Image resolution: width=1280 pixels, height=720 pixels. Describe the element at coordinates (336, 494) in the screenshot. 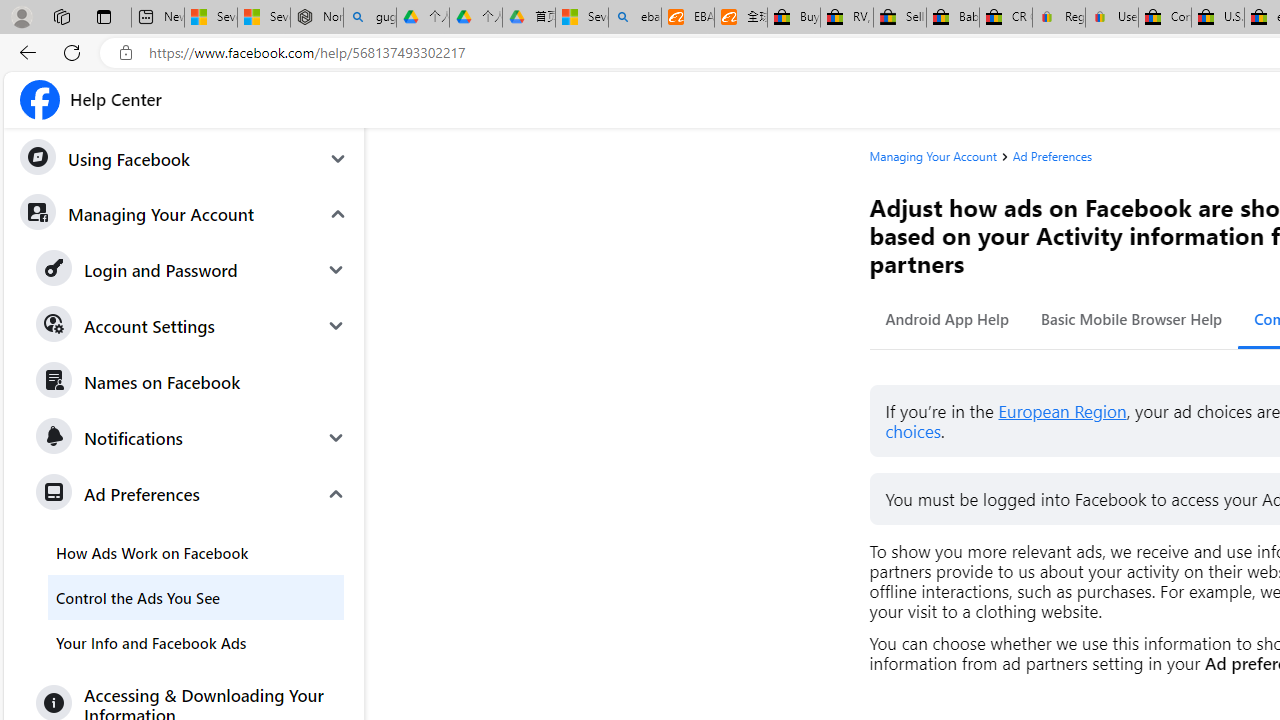

I see `Expand` at that location.